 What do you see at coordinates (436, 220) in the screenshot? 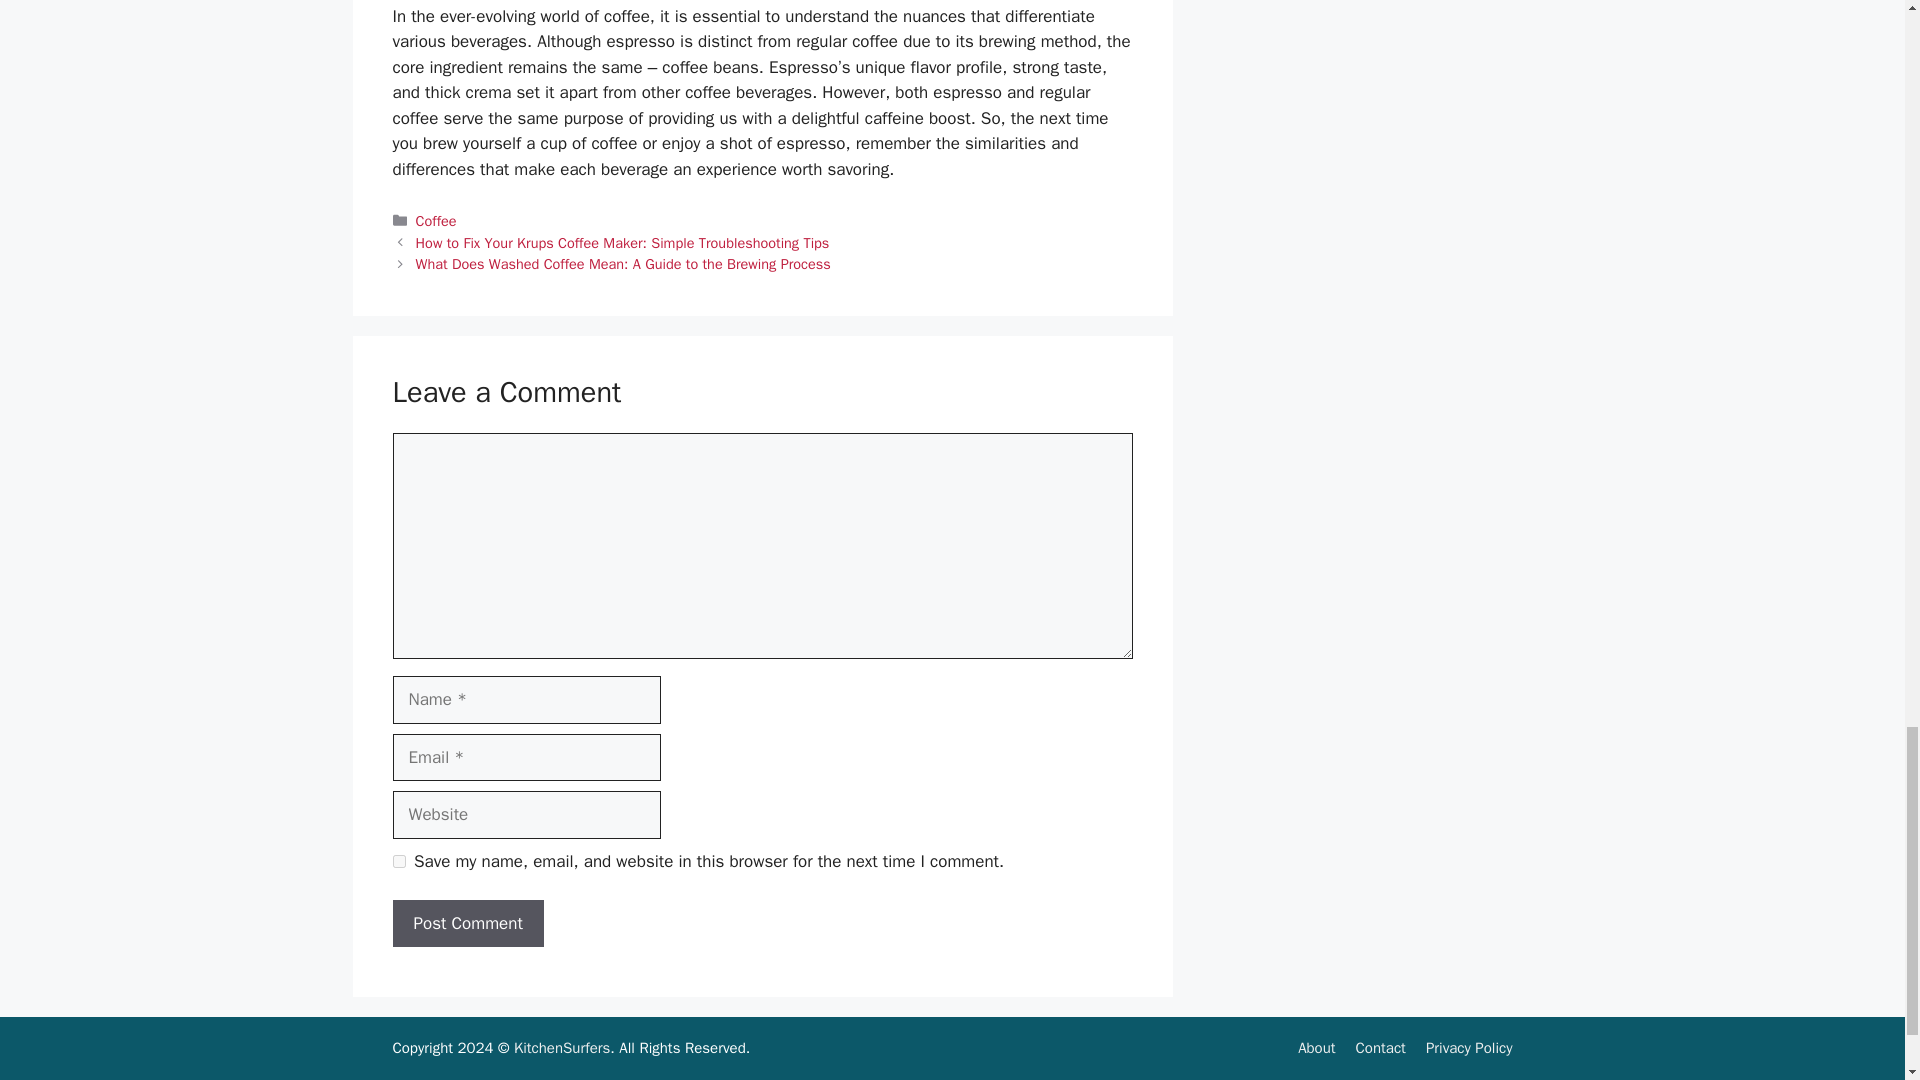
I see `Coffee` at bounding box center [436, 220].